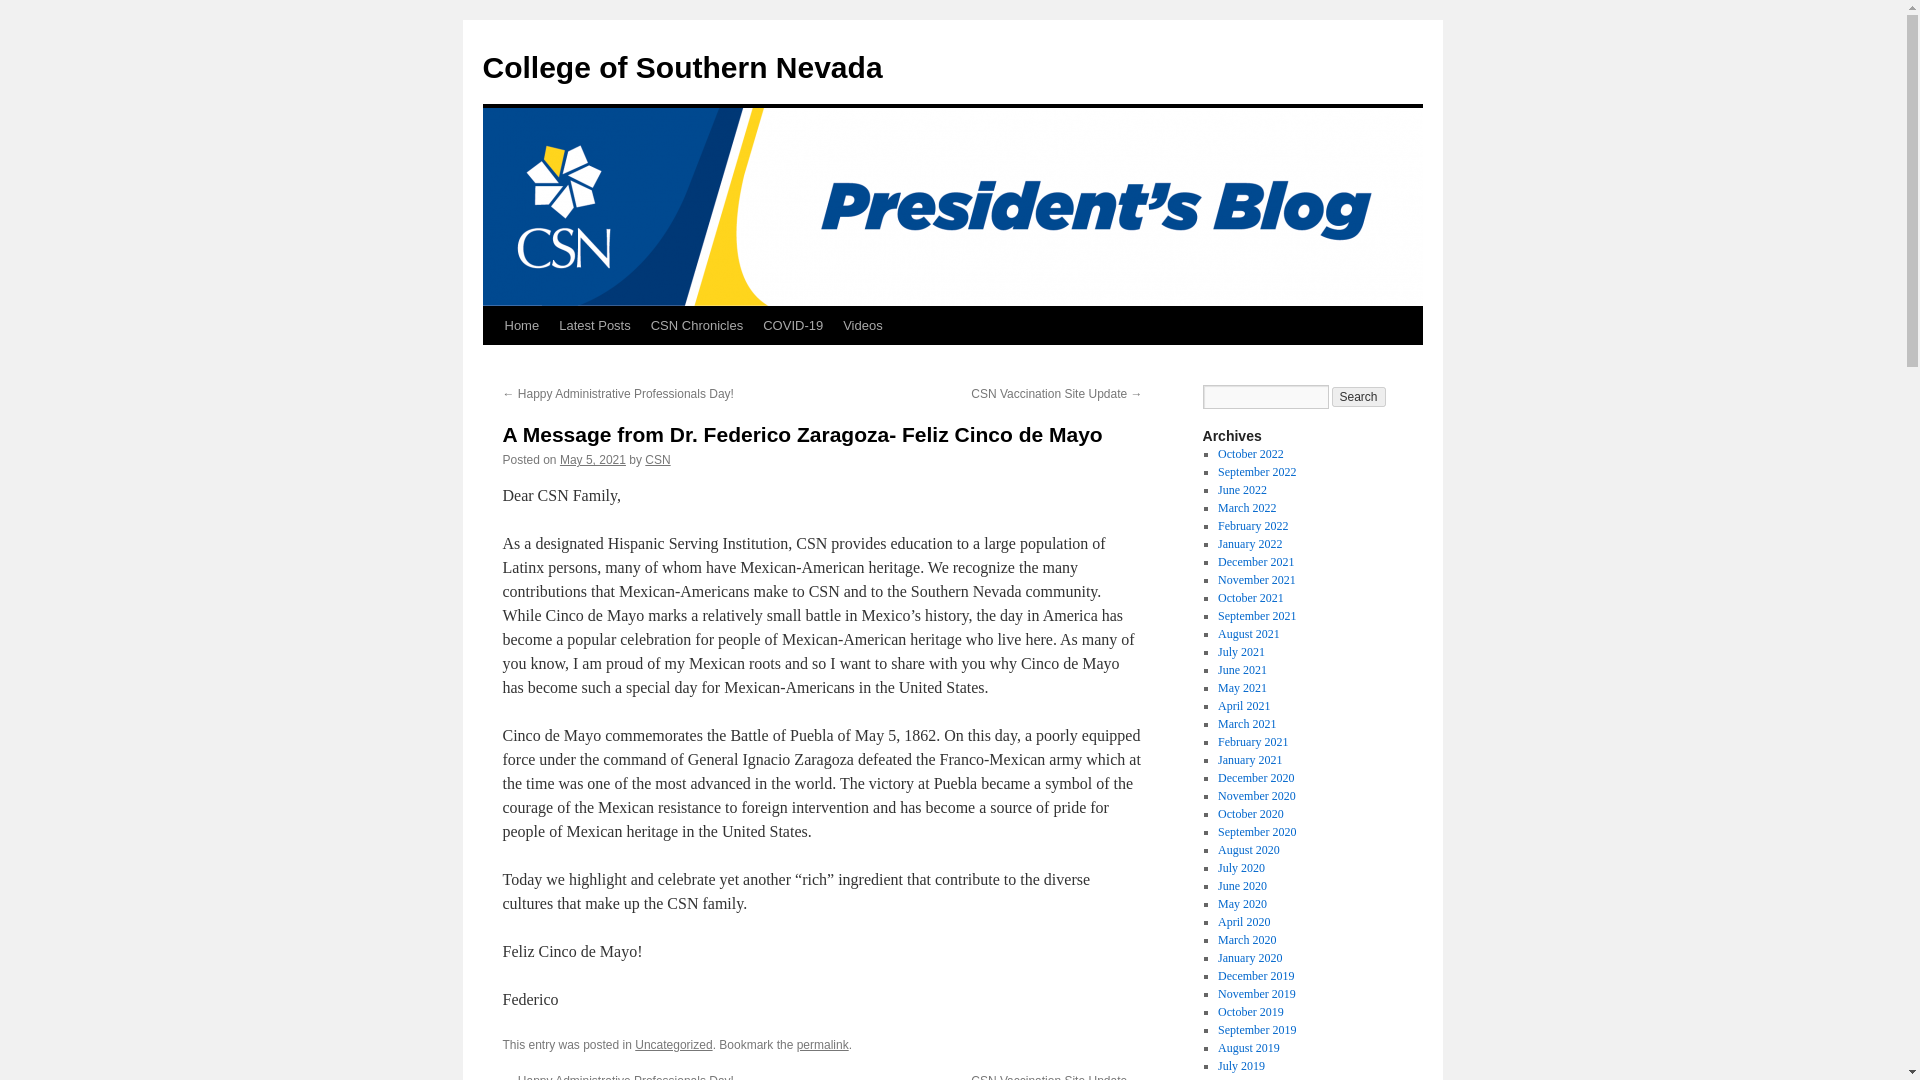 The height and width of the screenshot is (1080, 1920). Describe the element at coordinates (681, 67) in the screenshot. I see `College of Southern Nevada` at that location.